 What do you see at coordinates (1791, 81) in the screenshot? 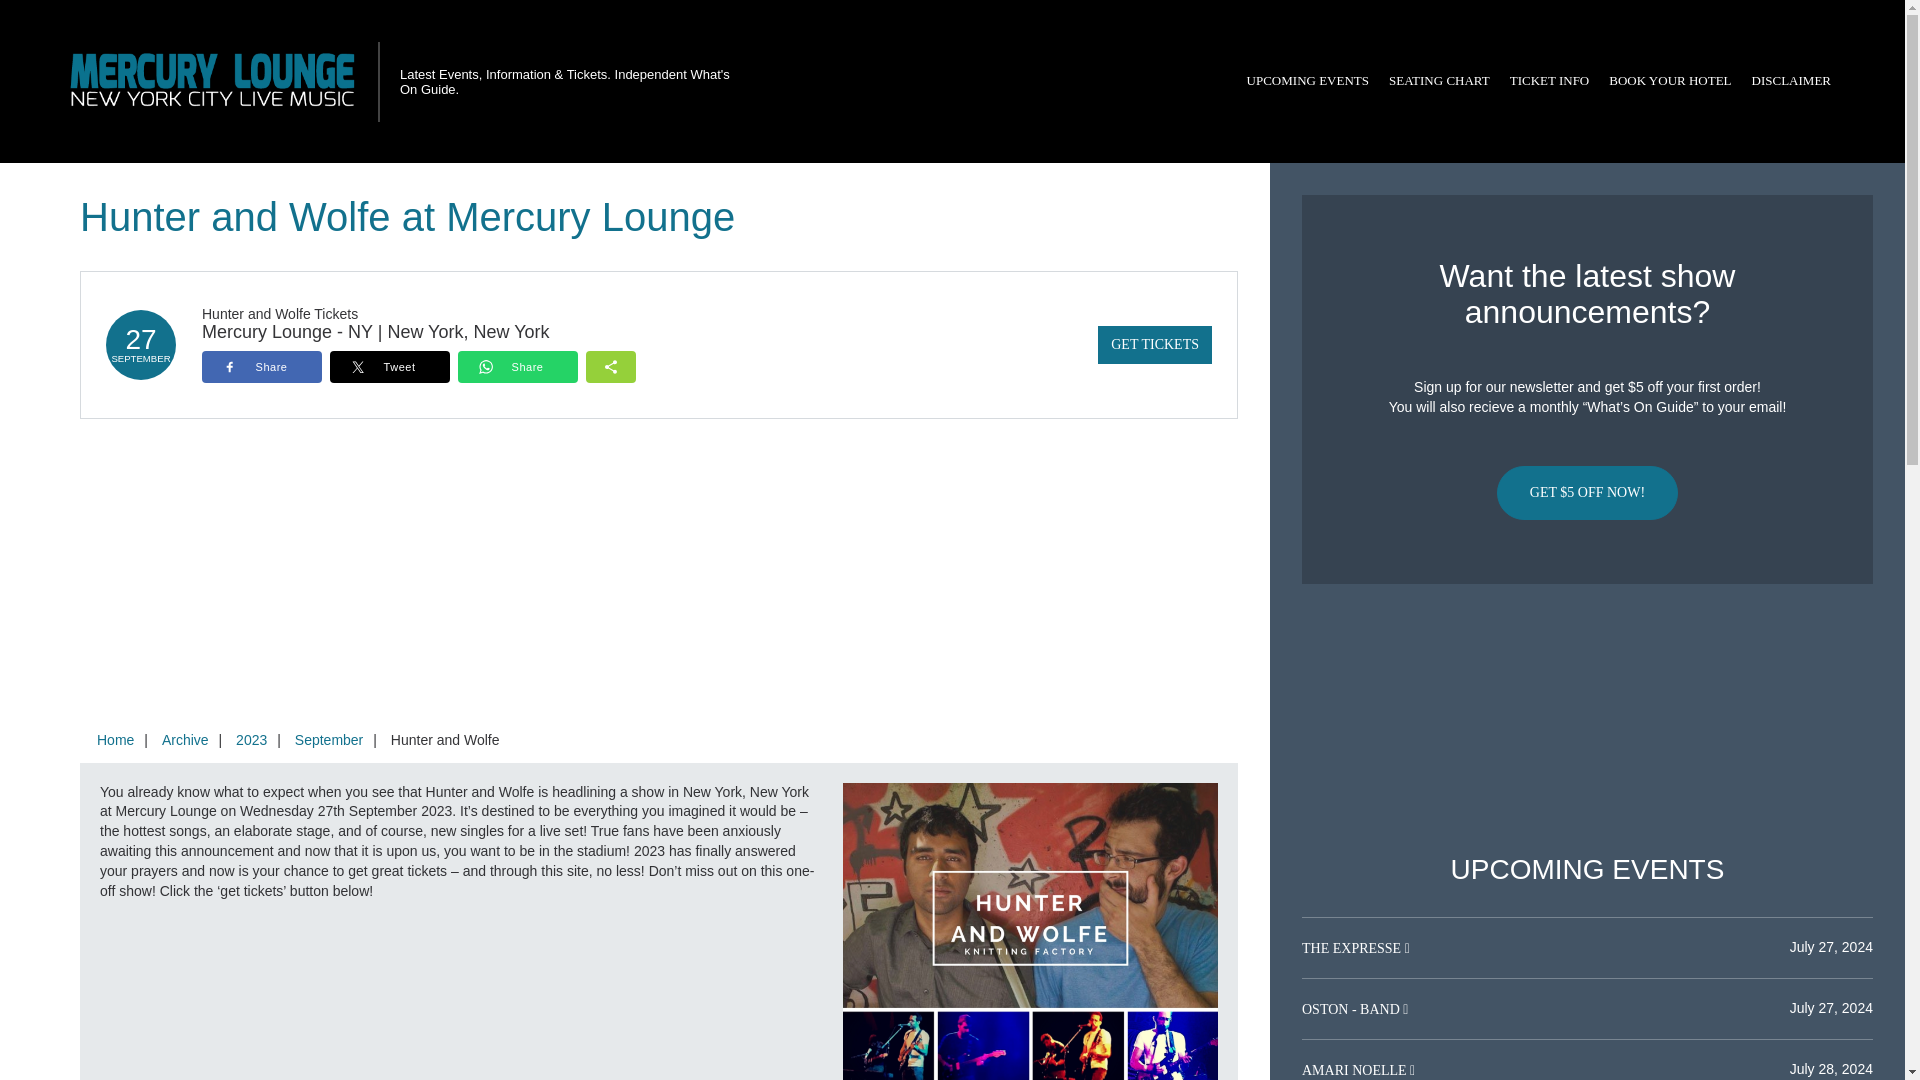
I see `DISCLAIMER` at bounding box center [1791, 81].